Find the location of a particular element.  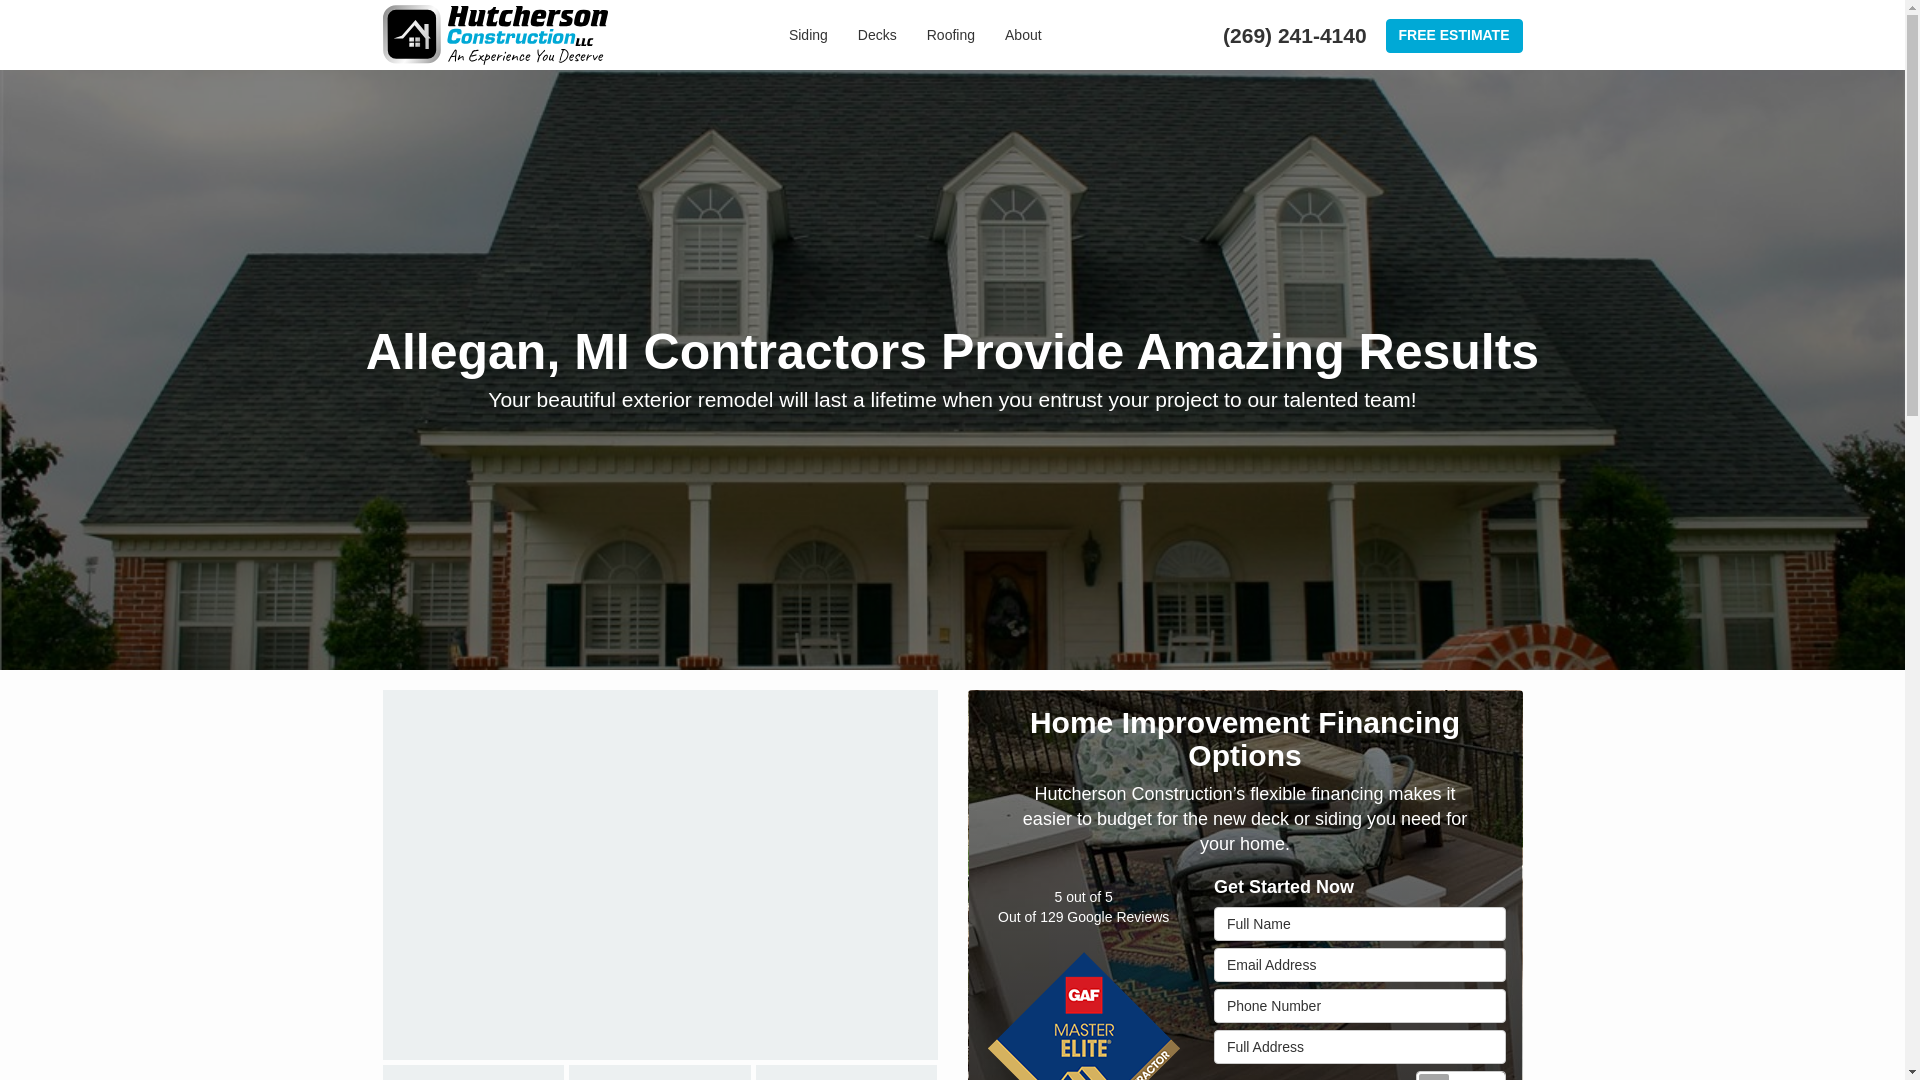

Decks is located at coordinates (877, 35).